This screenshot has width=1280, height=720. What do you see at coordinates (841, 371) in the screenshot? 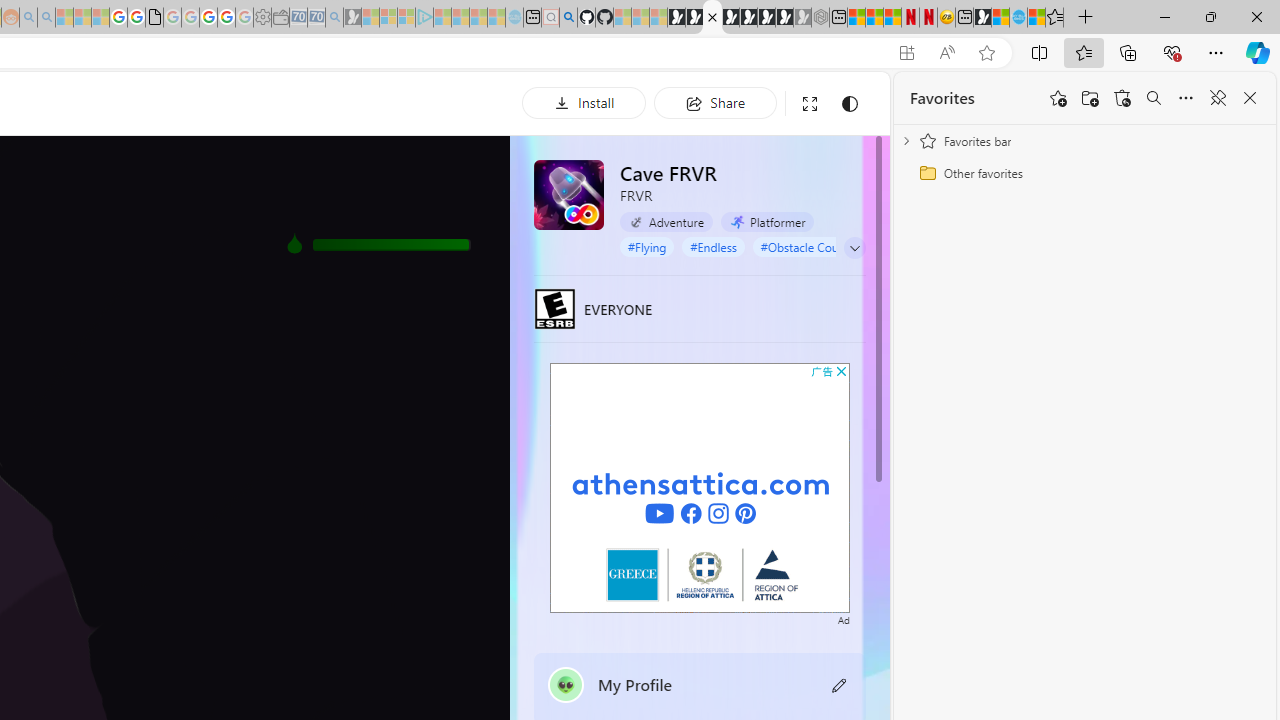
I see `AutomationID: cbb` at bounding box center [841, 371].